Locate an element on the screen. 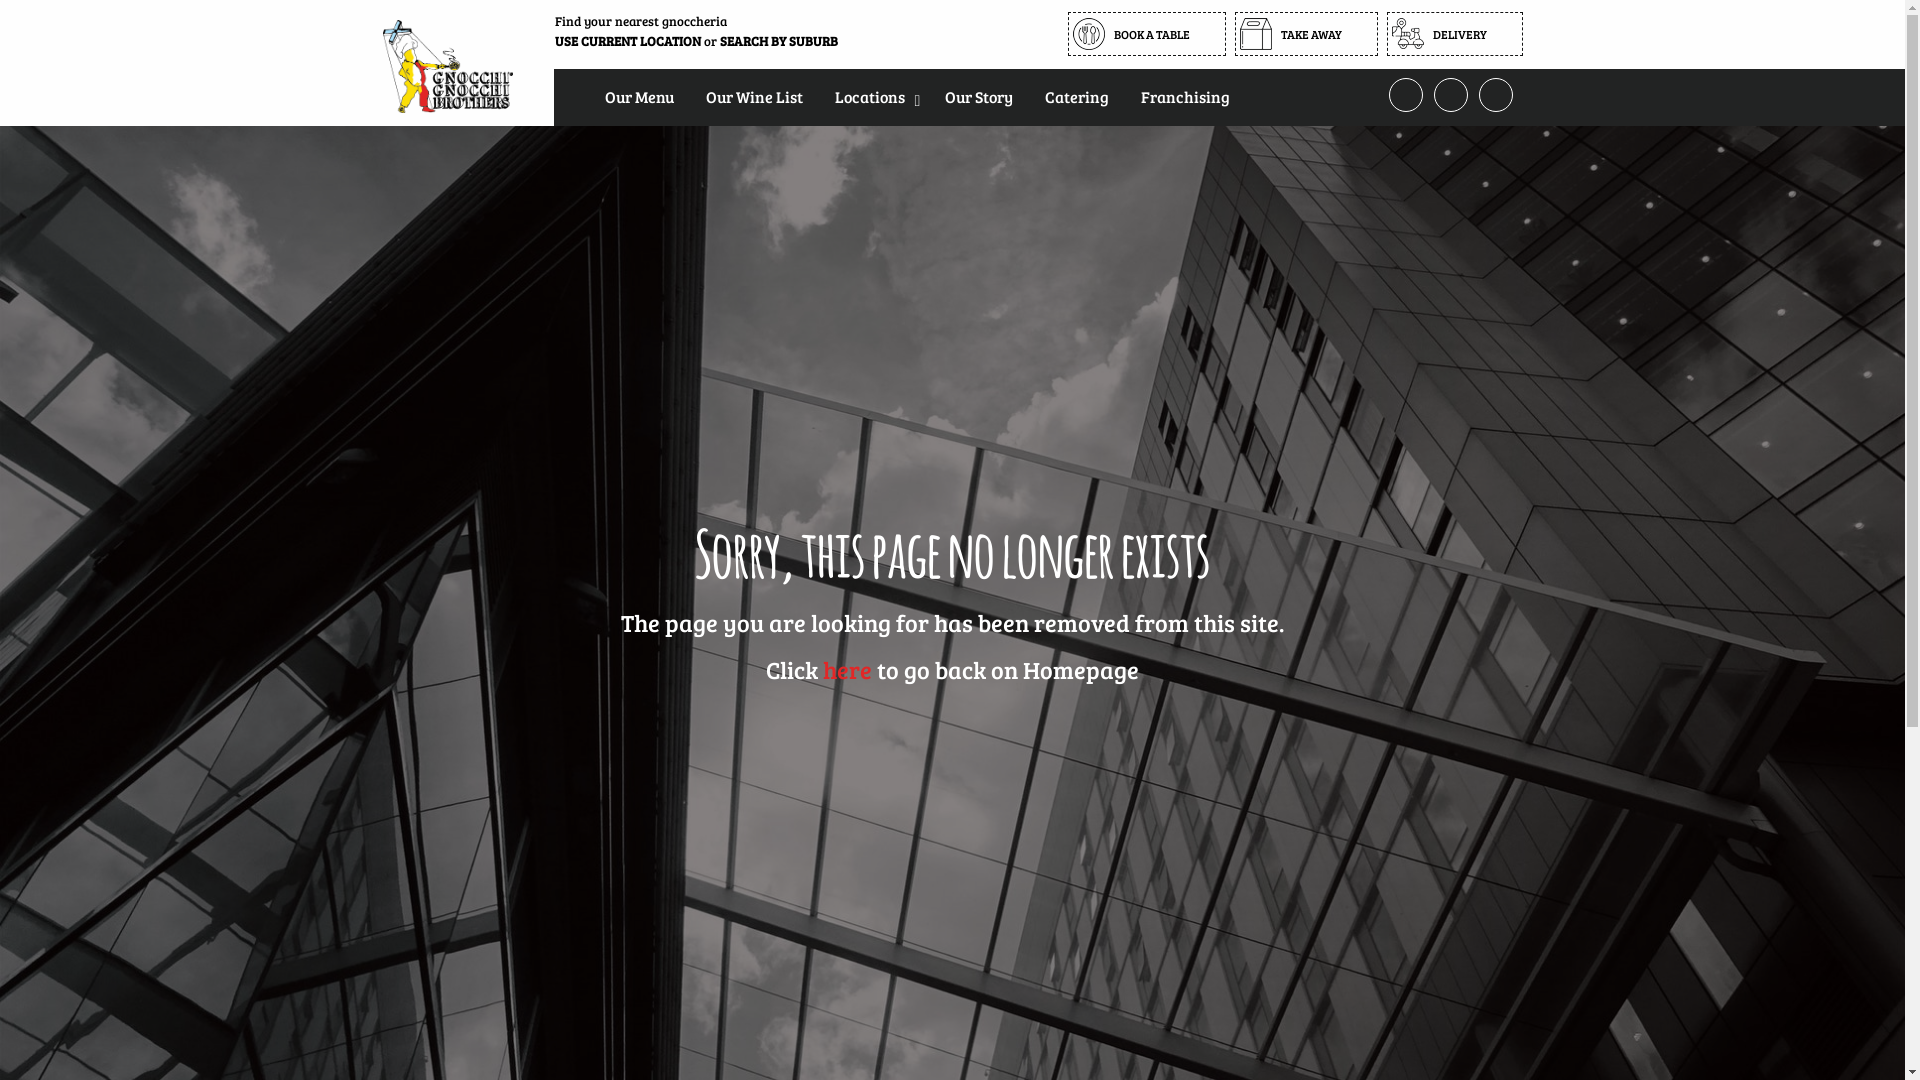  Our Story is located at coordinates (978, 96).